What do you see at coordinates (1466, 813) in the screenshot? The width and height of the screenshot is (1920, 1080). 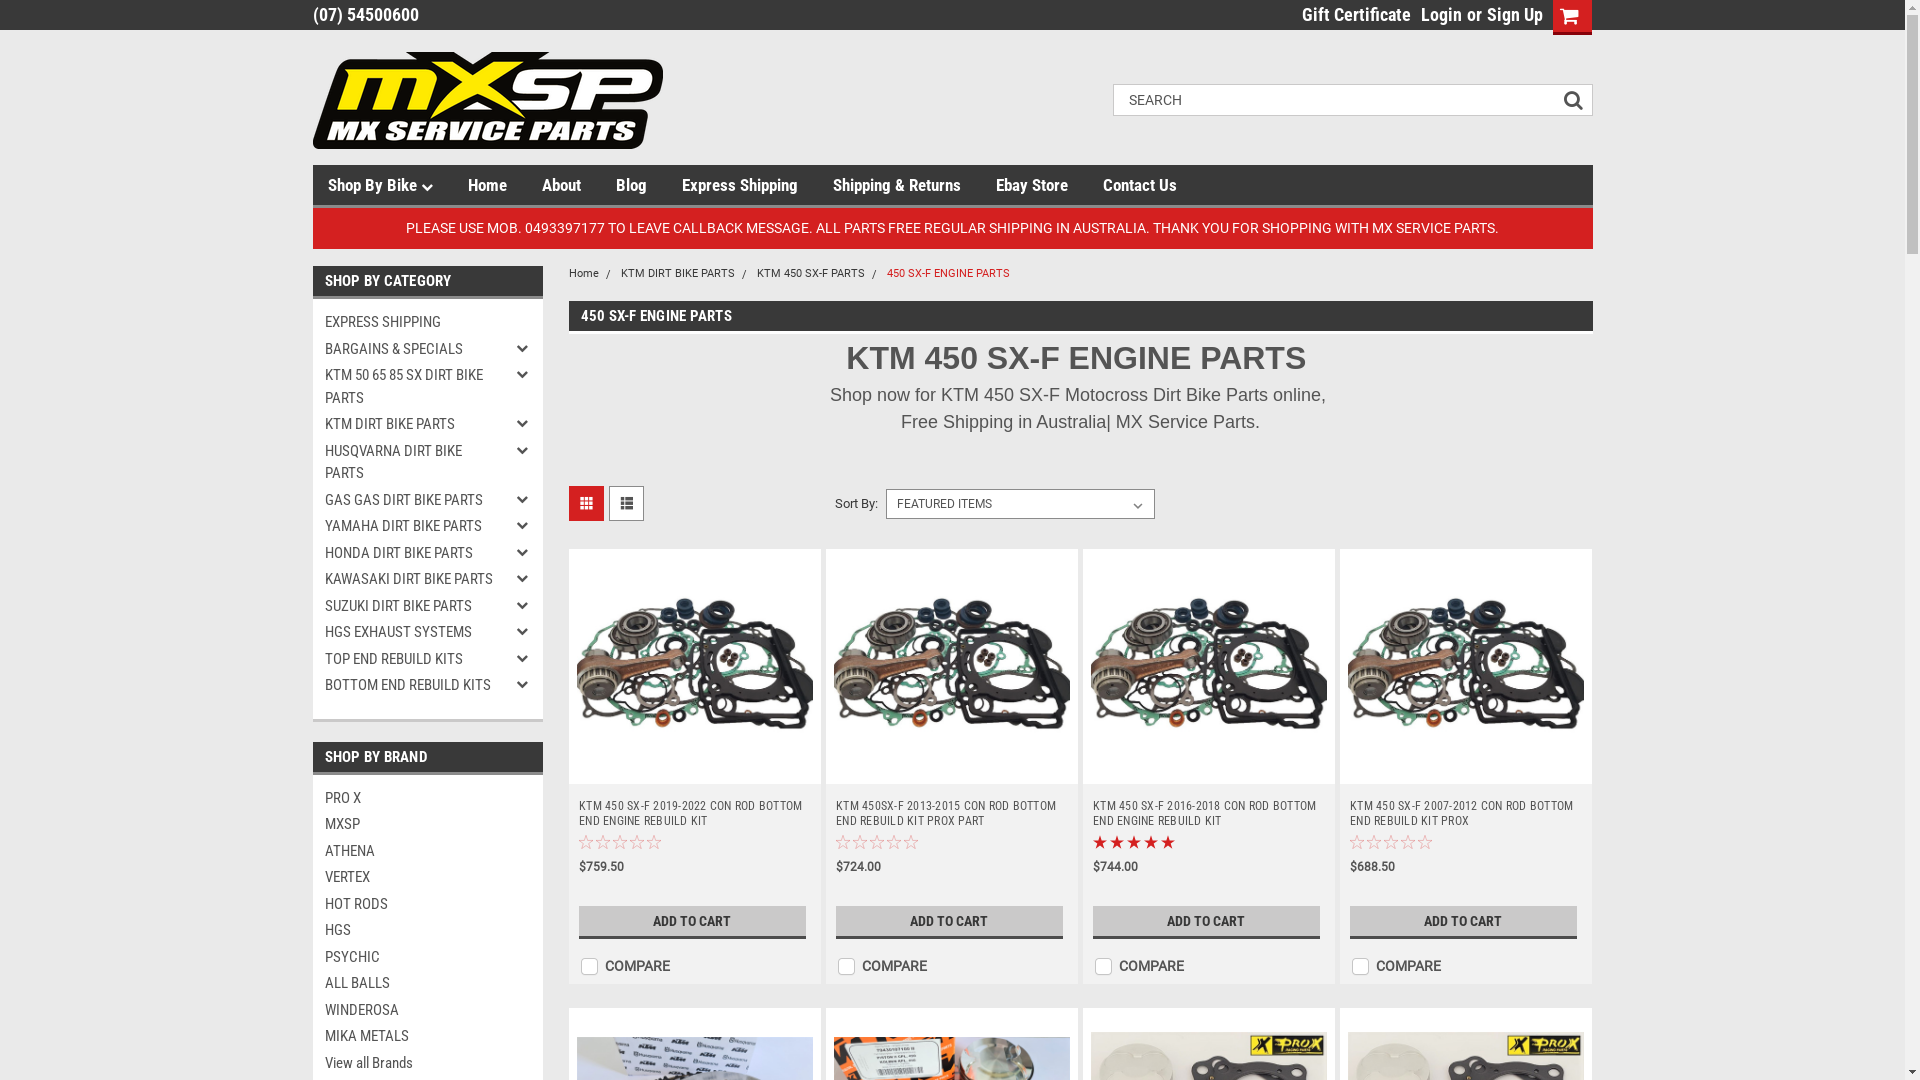 I see `KTM 450 SX-F 2007-2012 CON ROD BOTTOM END REBUILD KIT PROX` at bounding box center [1466, 813].